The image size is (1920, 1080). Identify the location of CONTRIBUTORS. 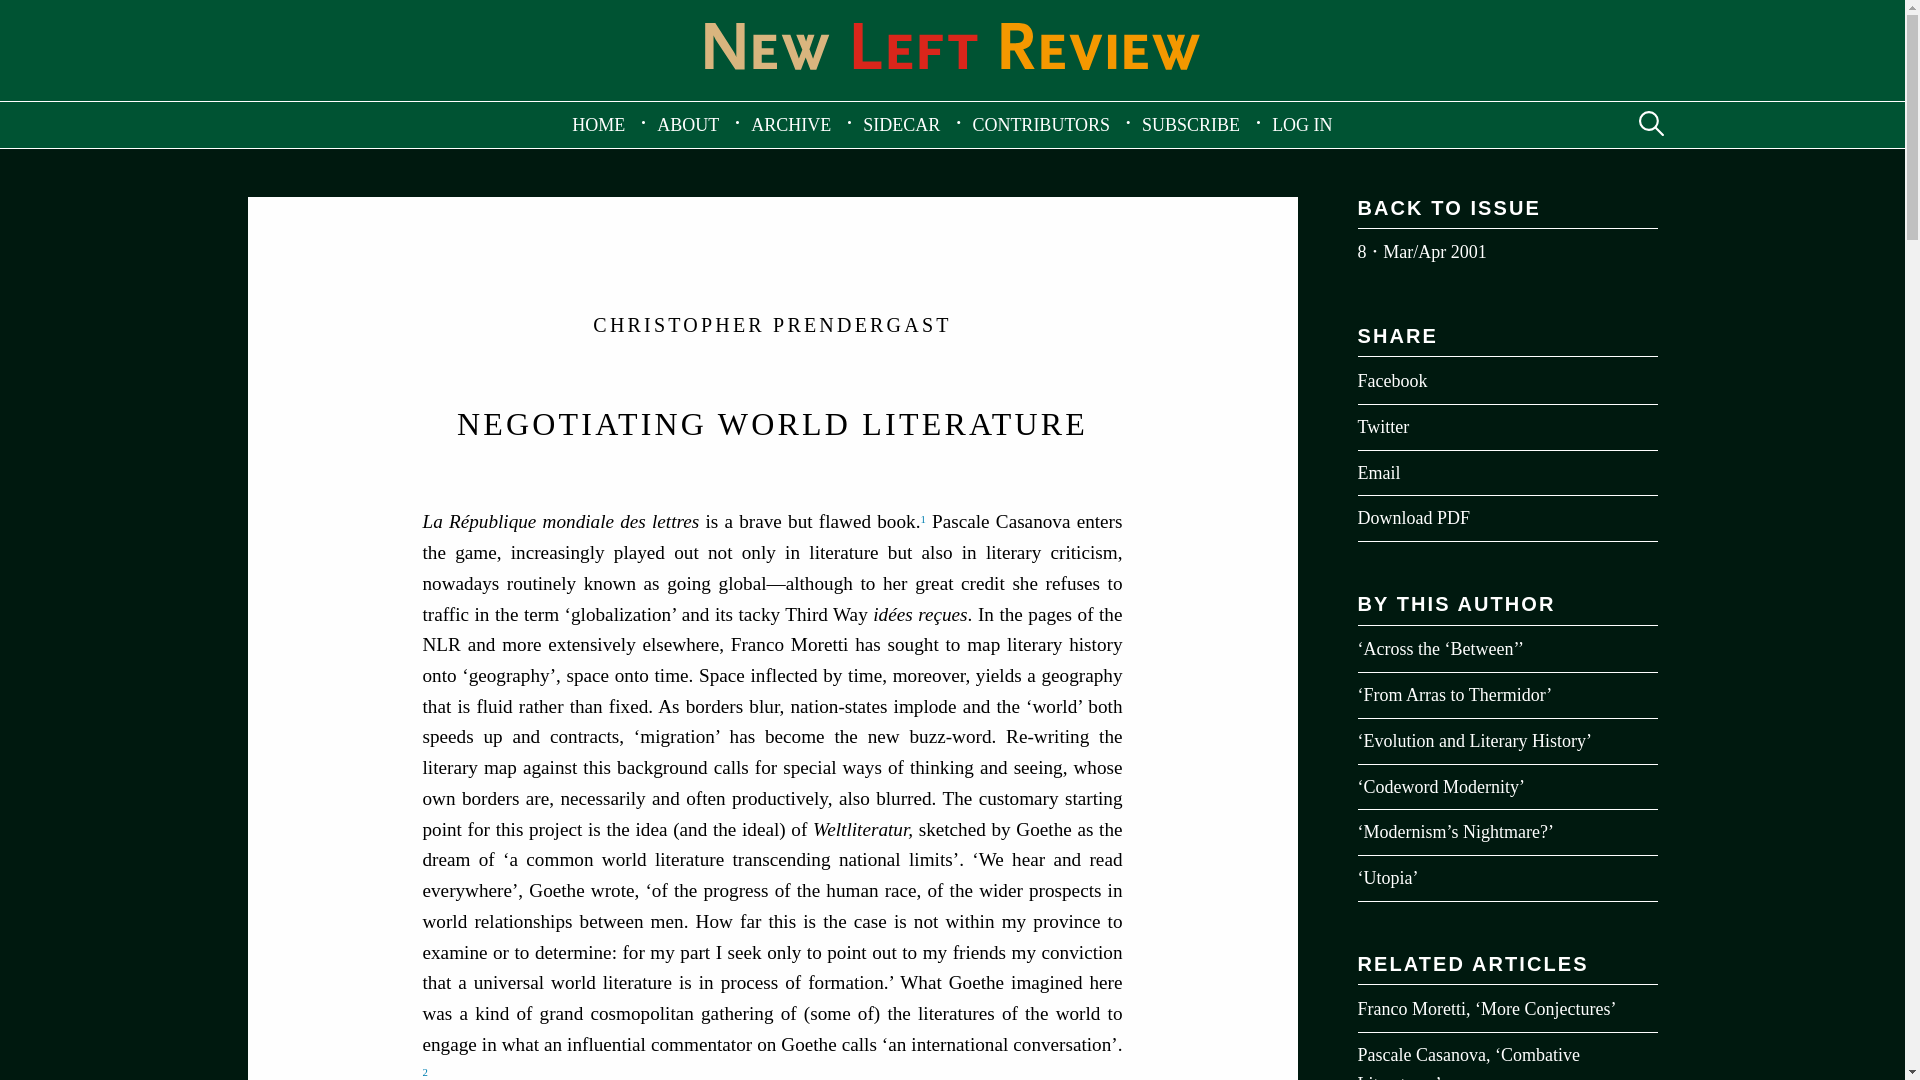
(1040, 124).